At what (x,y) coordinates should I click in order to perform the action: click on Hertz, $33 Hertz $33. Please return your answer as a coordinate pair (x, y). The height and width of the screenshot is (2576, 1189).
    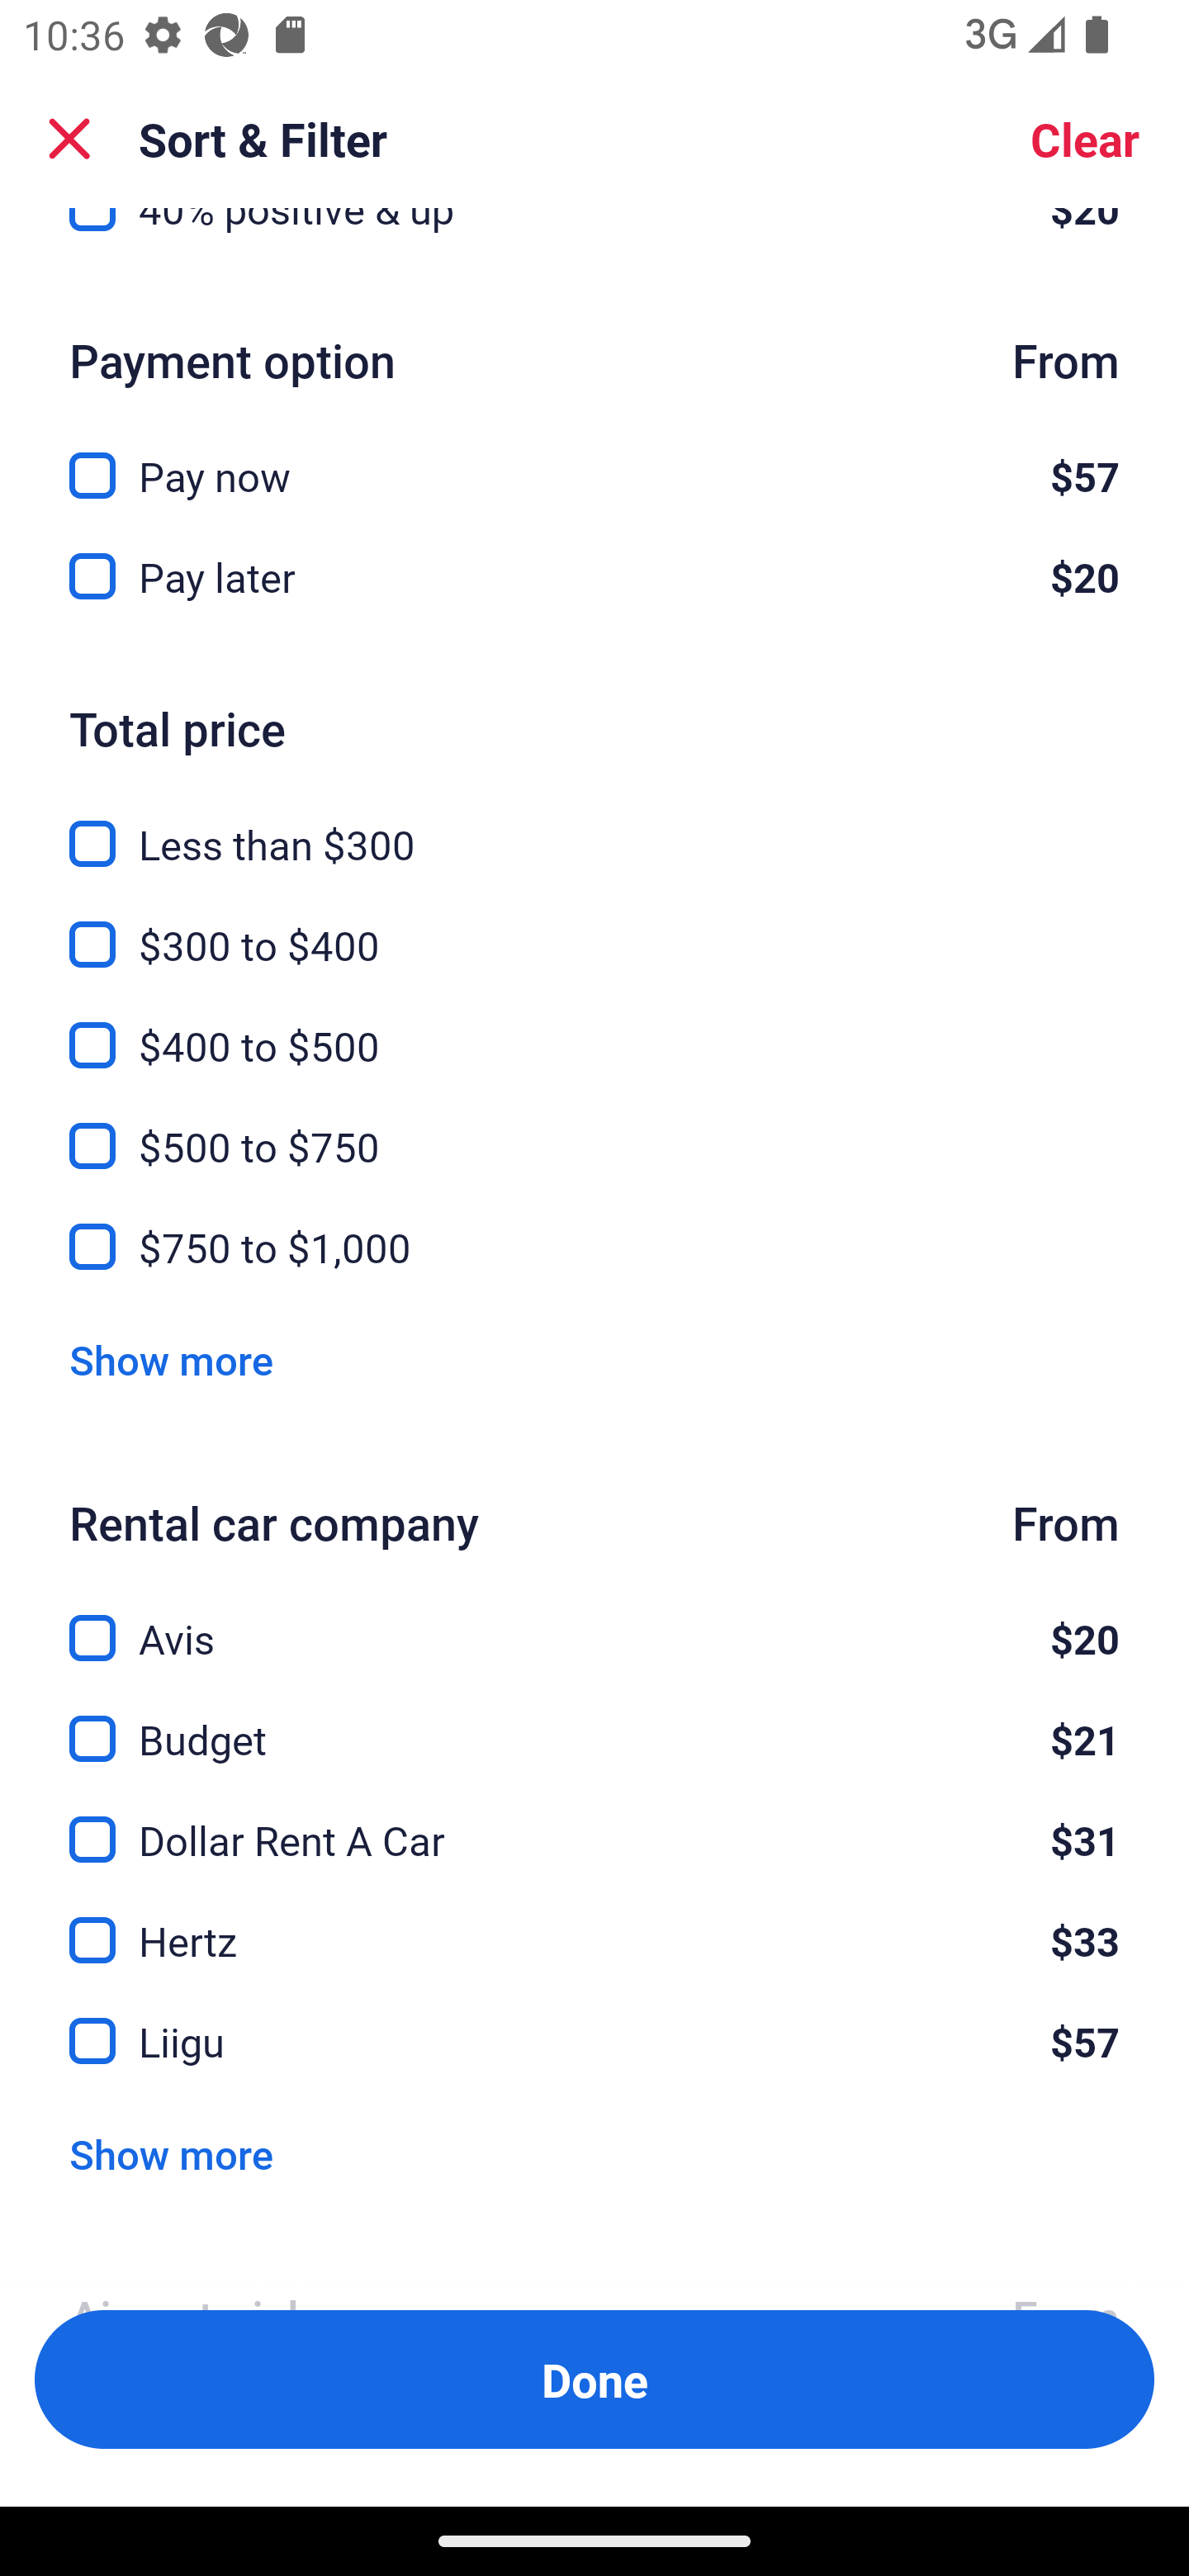
    Looking at the image, I should click on (594, 1922).